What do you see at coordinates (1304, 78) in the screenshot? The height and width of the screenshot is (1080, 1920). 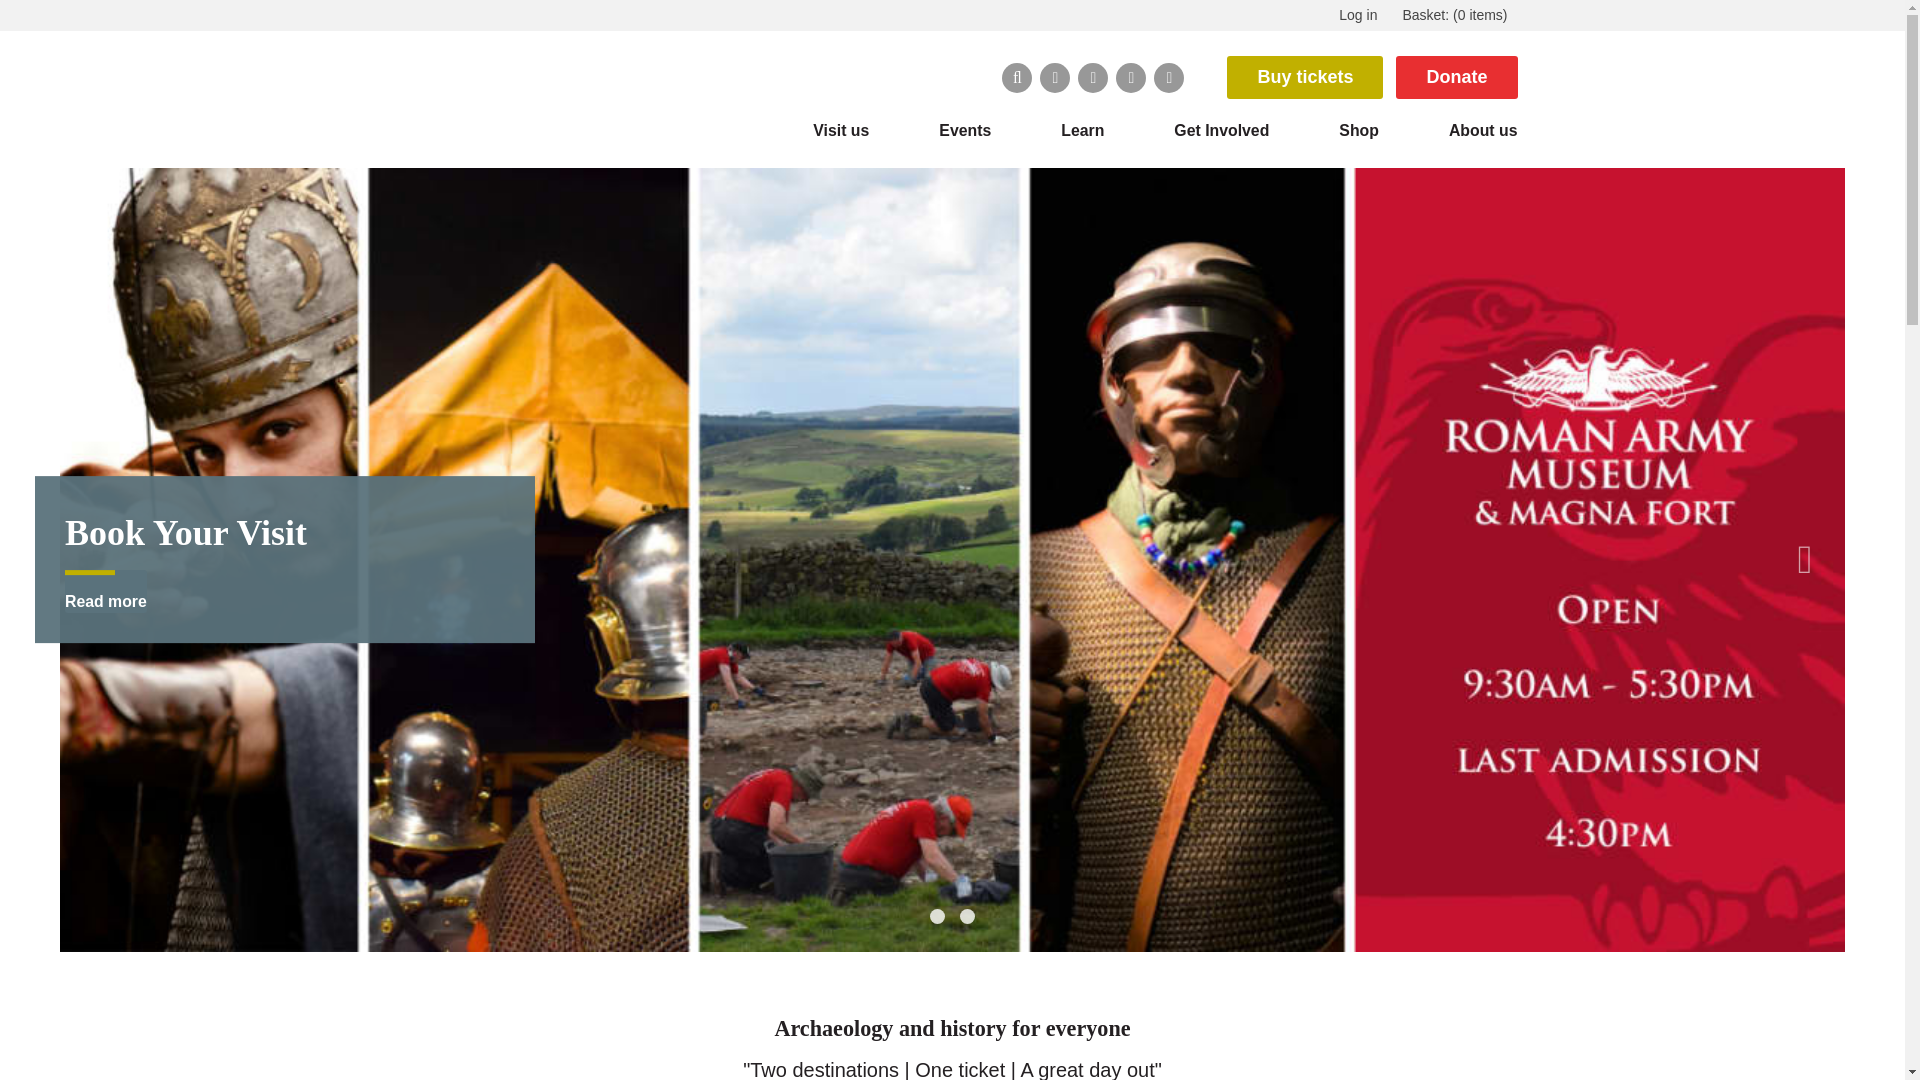 I see `Buy tickets` at bounding box center [1304, 78].